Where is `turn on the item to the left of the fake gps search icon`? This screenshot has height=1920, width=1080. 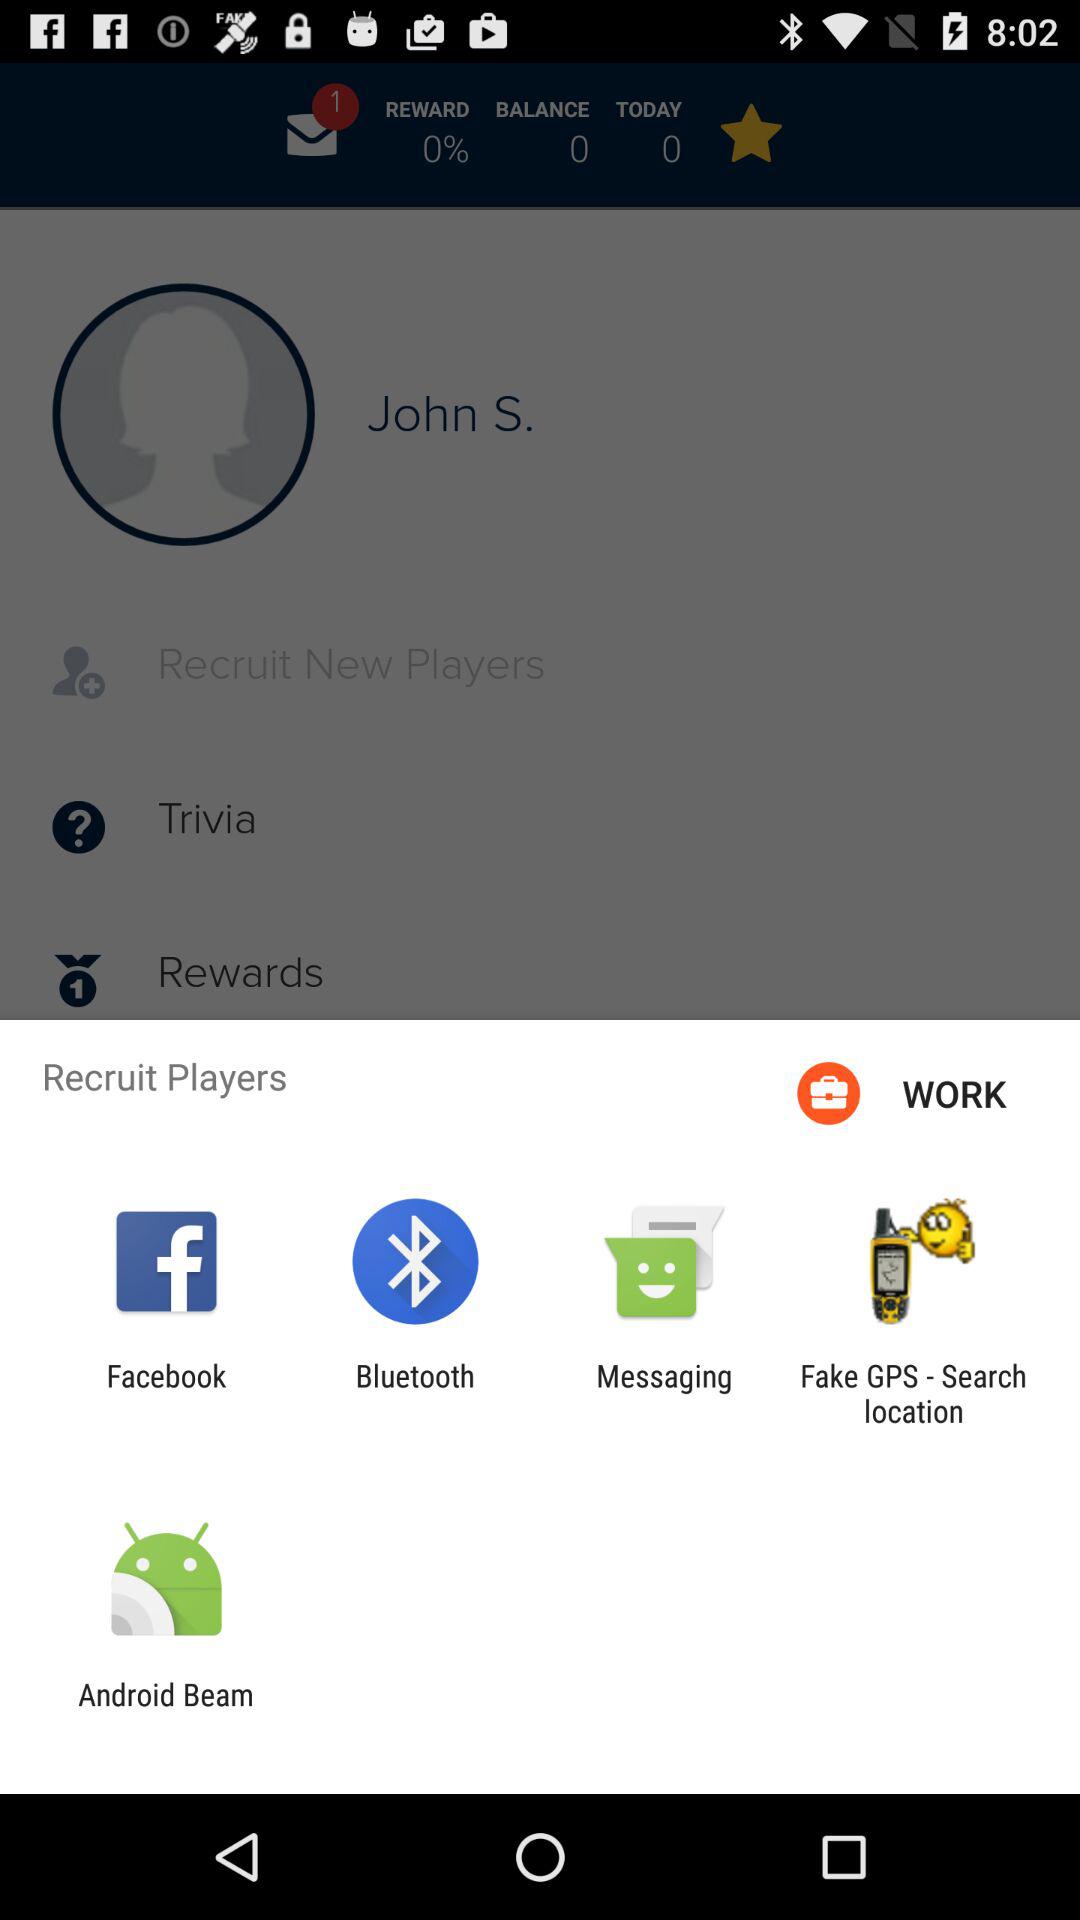
turn on the item to the left of the fake gps search icon is located at coordinates (664, 1393).